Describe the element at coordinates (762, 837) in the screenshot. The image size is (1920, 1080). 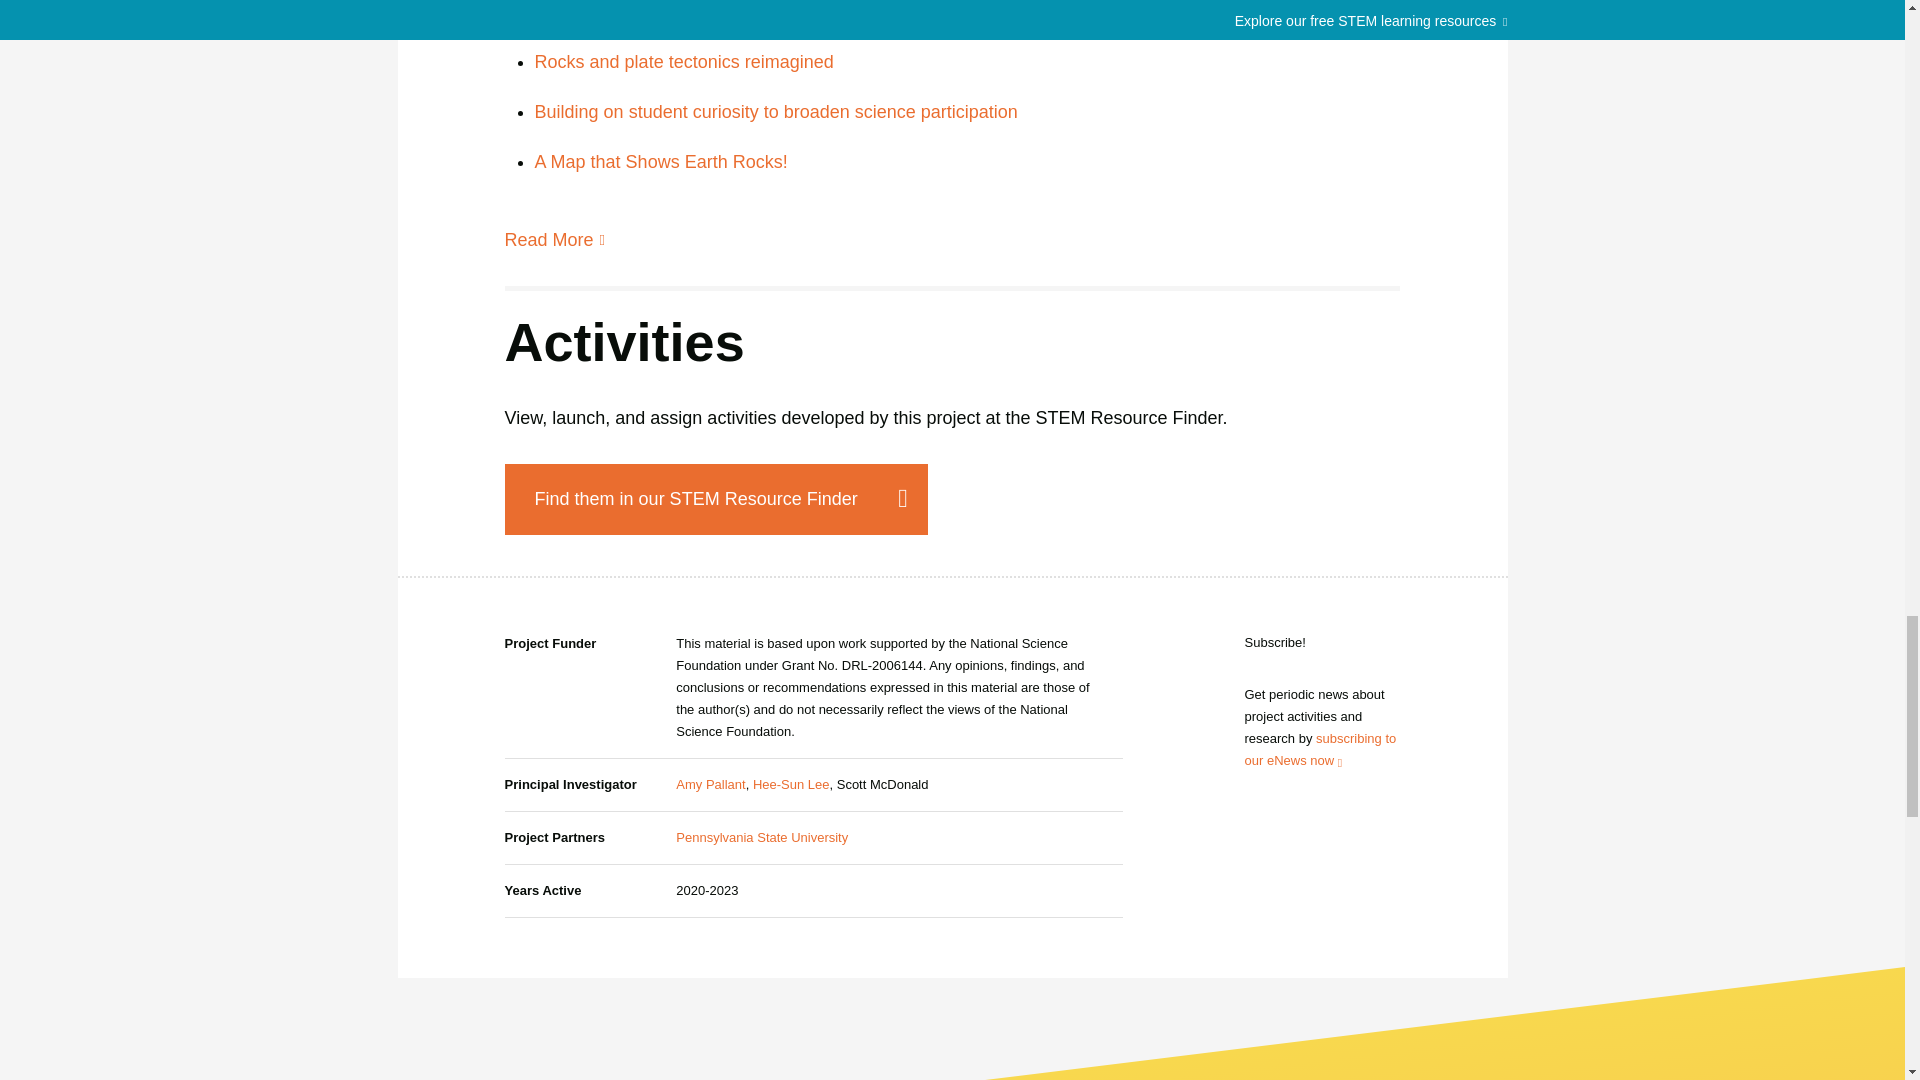
I see `Pennsylvania State University` at that location.